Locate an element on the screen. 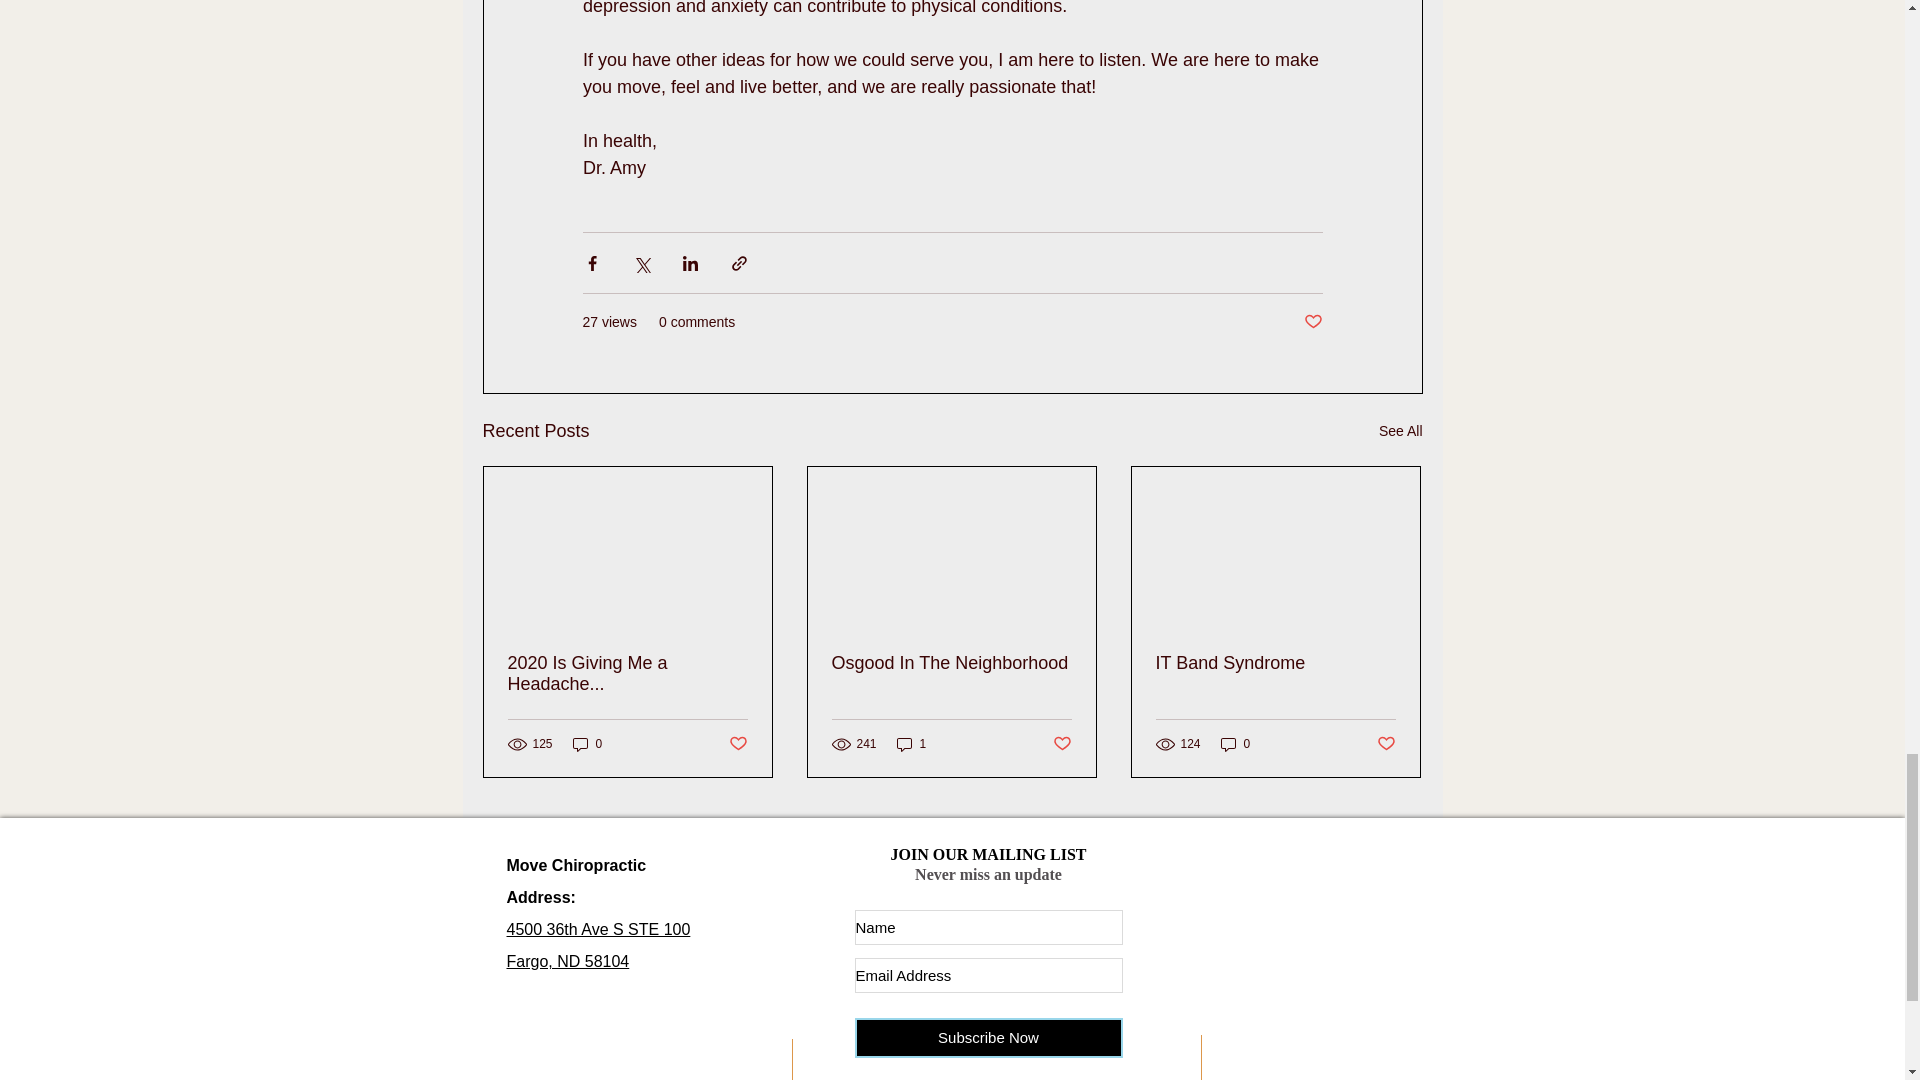  Subscribe Now is located at coordinates (1400, 431).